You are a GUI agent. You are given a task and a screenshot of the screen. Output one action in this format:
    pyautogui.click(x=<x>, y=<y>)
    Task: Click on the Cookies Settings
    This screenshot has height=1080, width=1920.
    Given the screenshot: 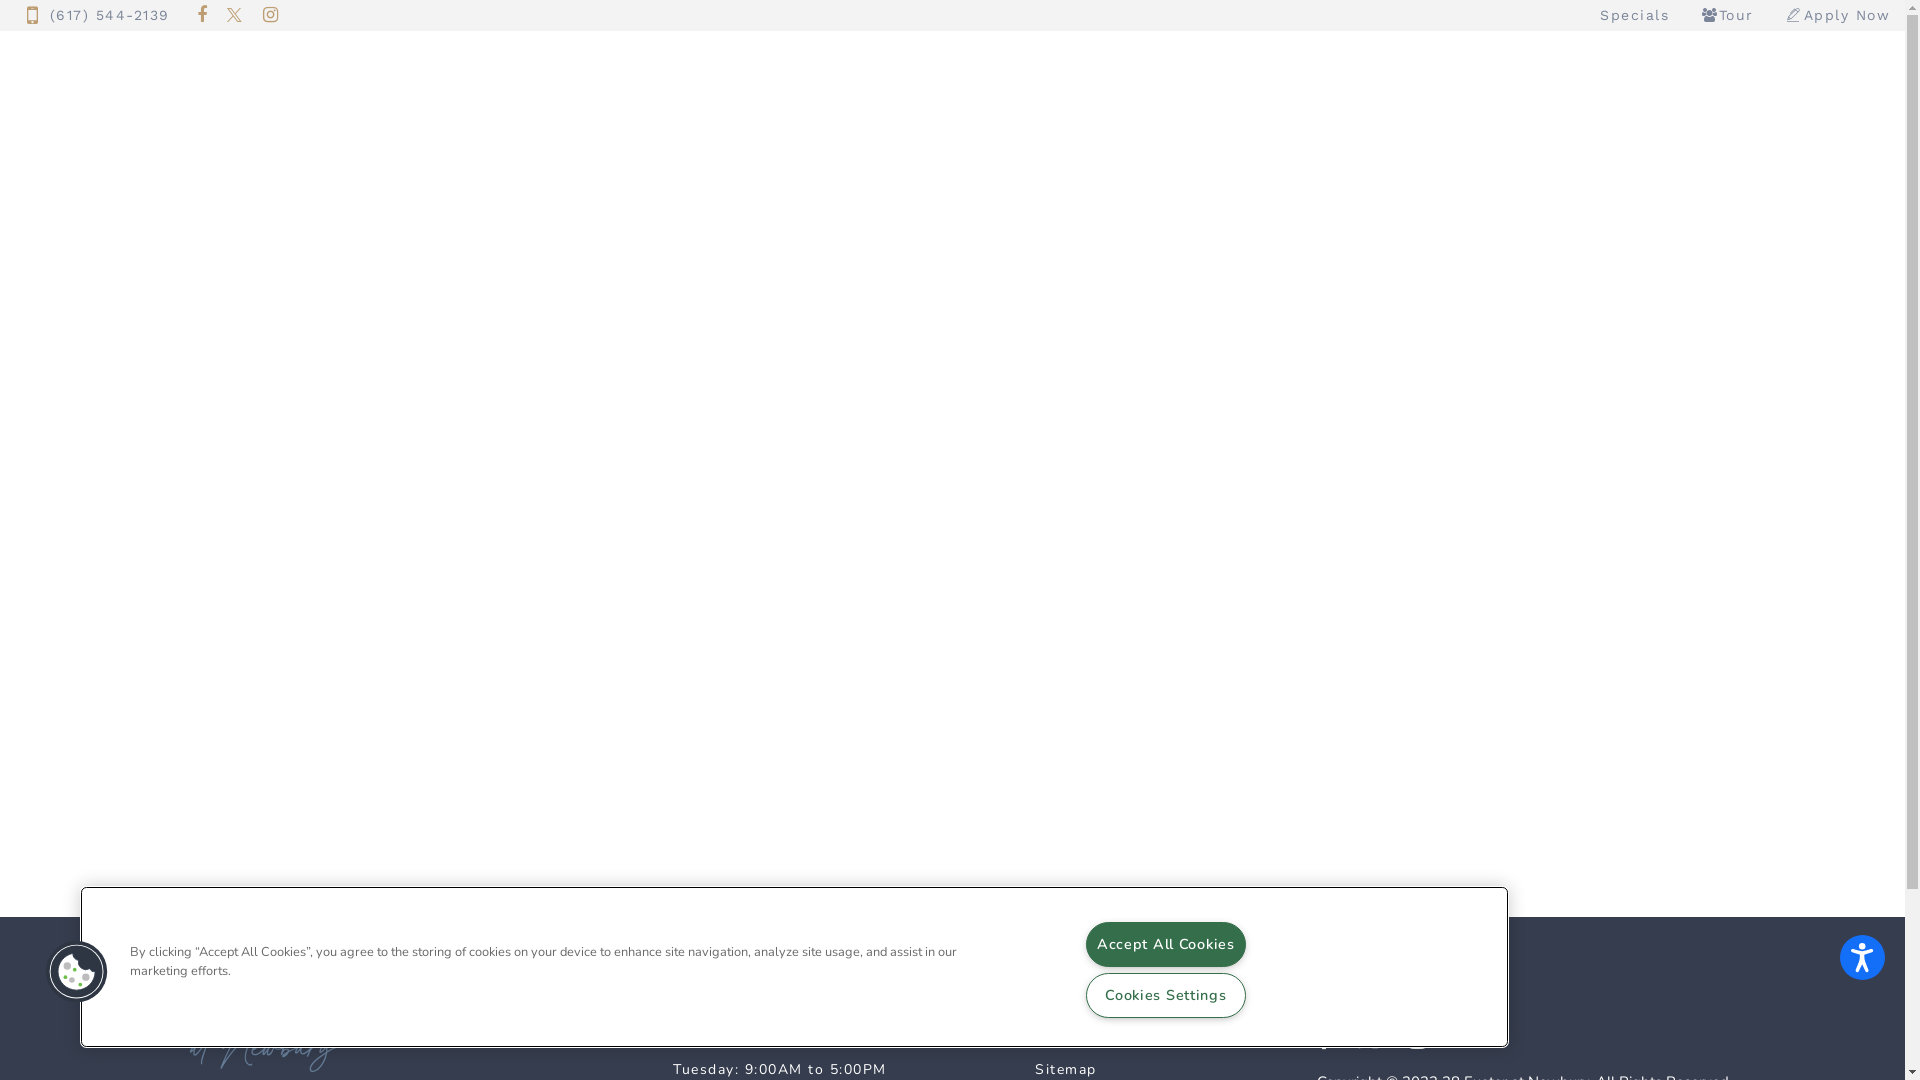 What is the action you would take?
    pyautogui.click(x=1166, y=995)
    